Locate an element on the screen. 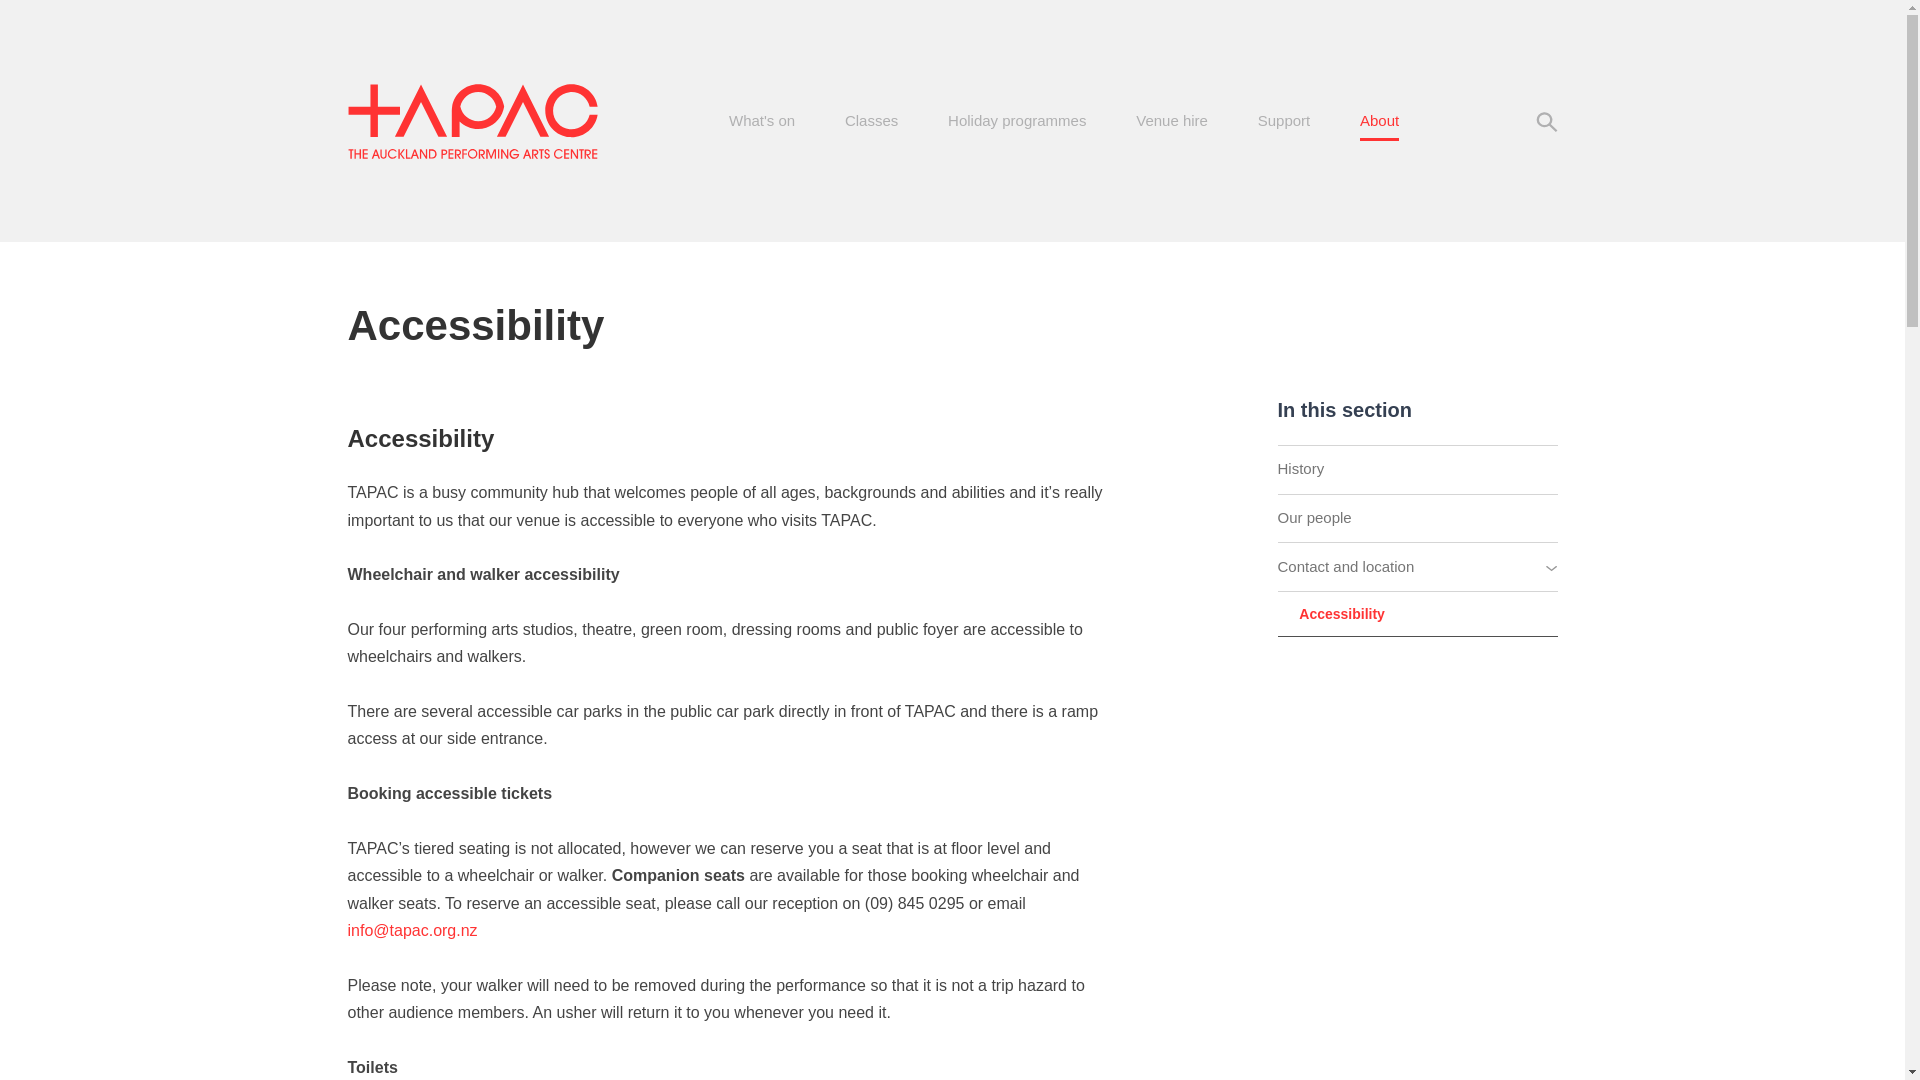 The image size is (1920, 1080). Support is located at coordinates (1284, 122).